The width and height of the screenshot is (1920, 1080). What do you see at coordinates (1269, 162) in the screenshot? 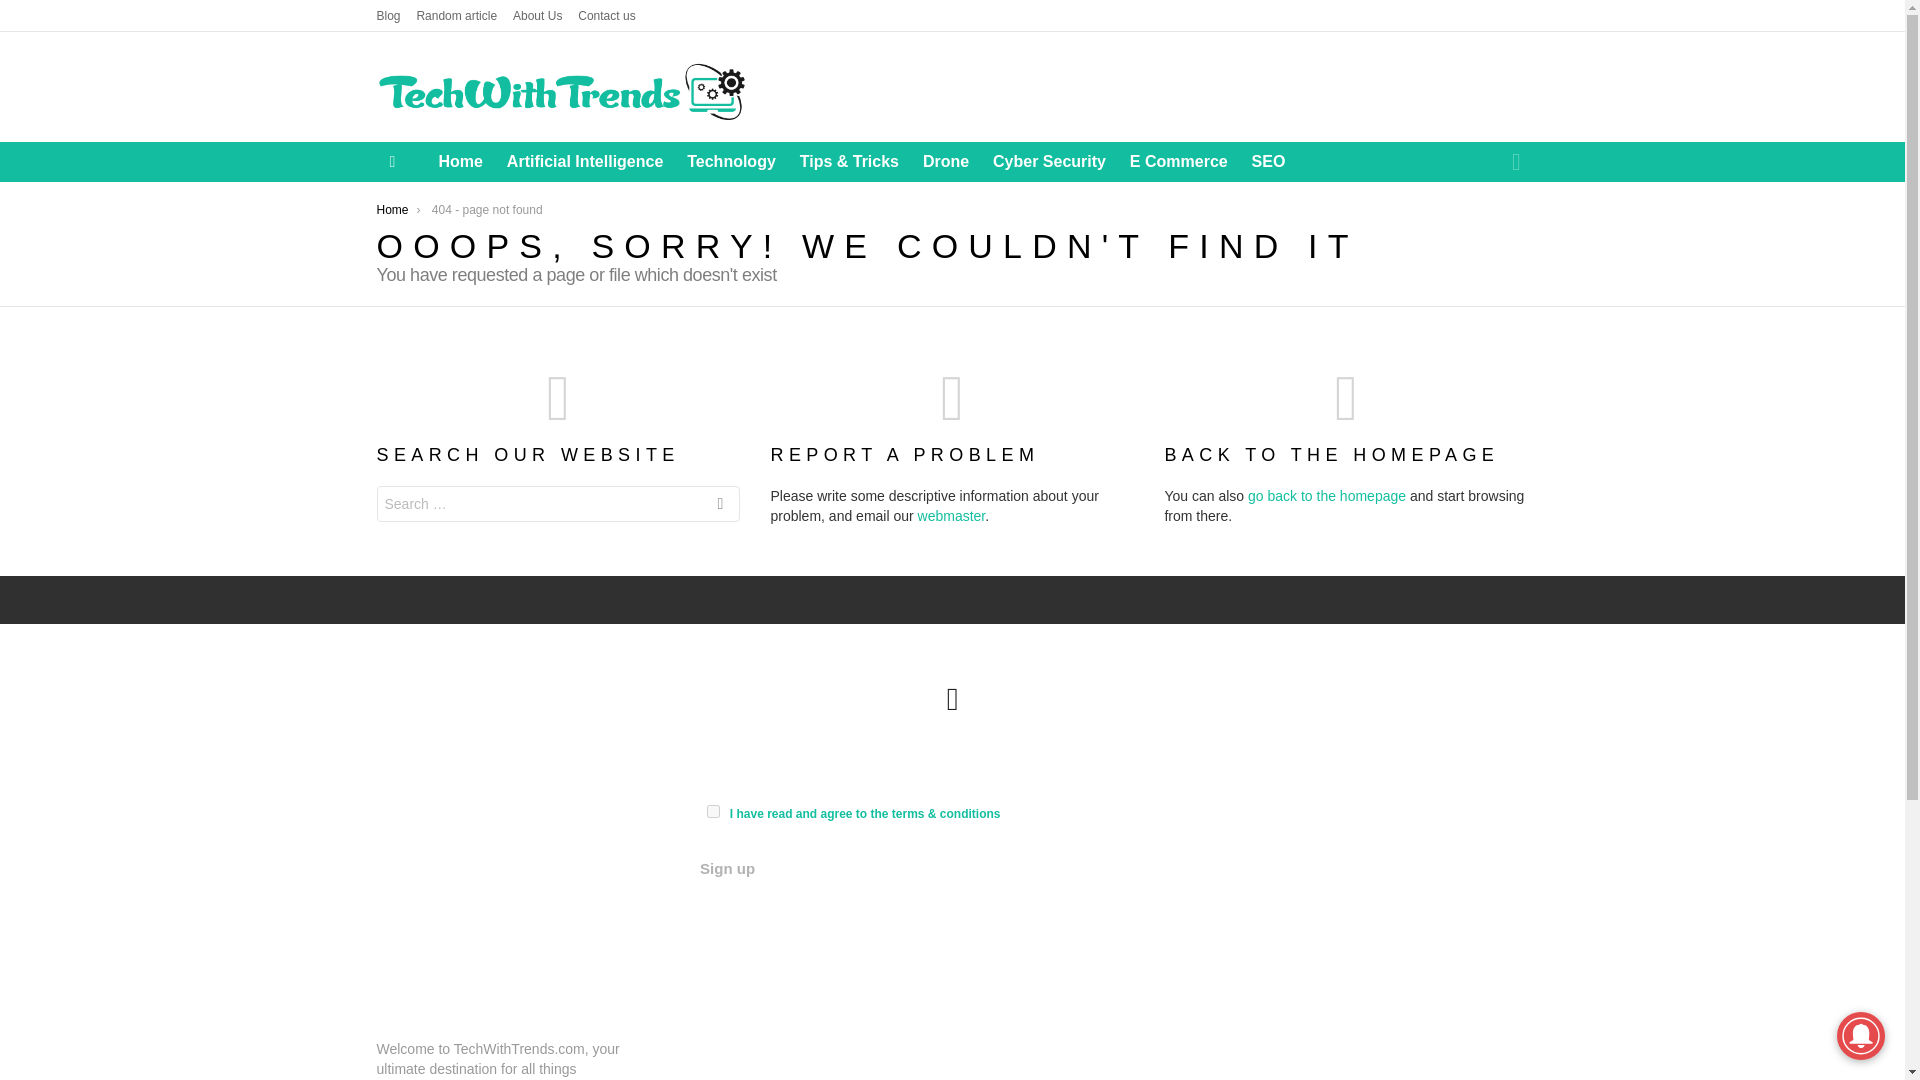
I see `SEO` at bounding box center [1269, 162].